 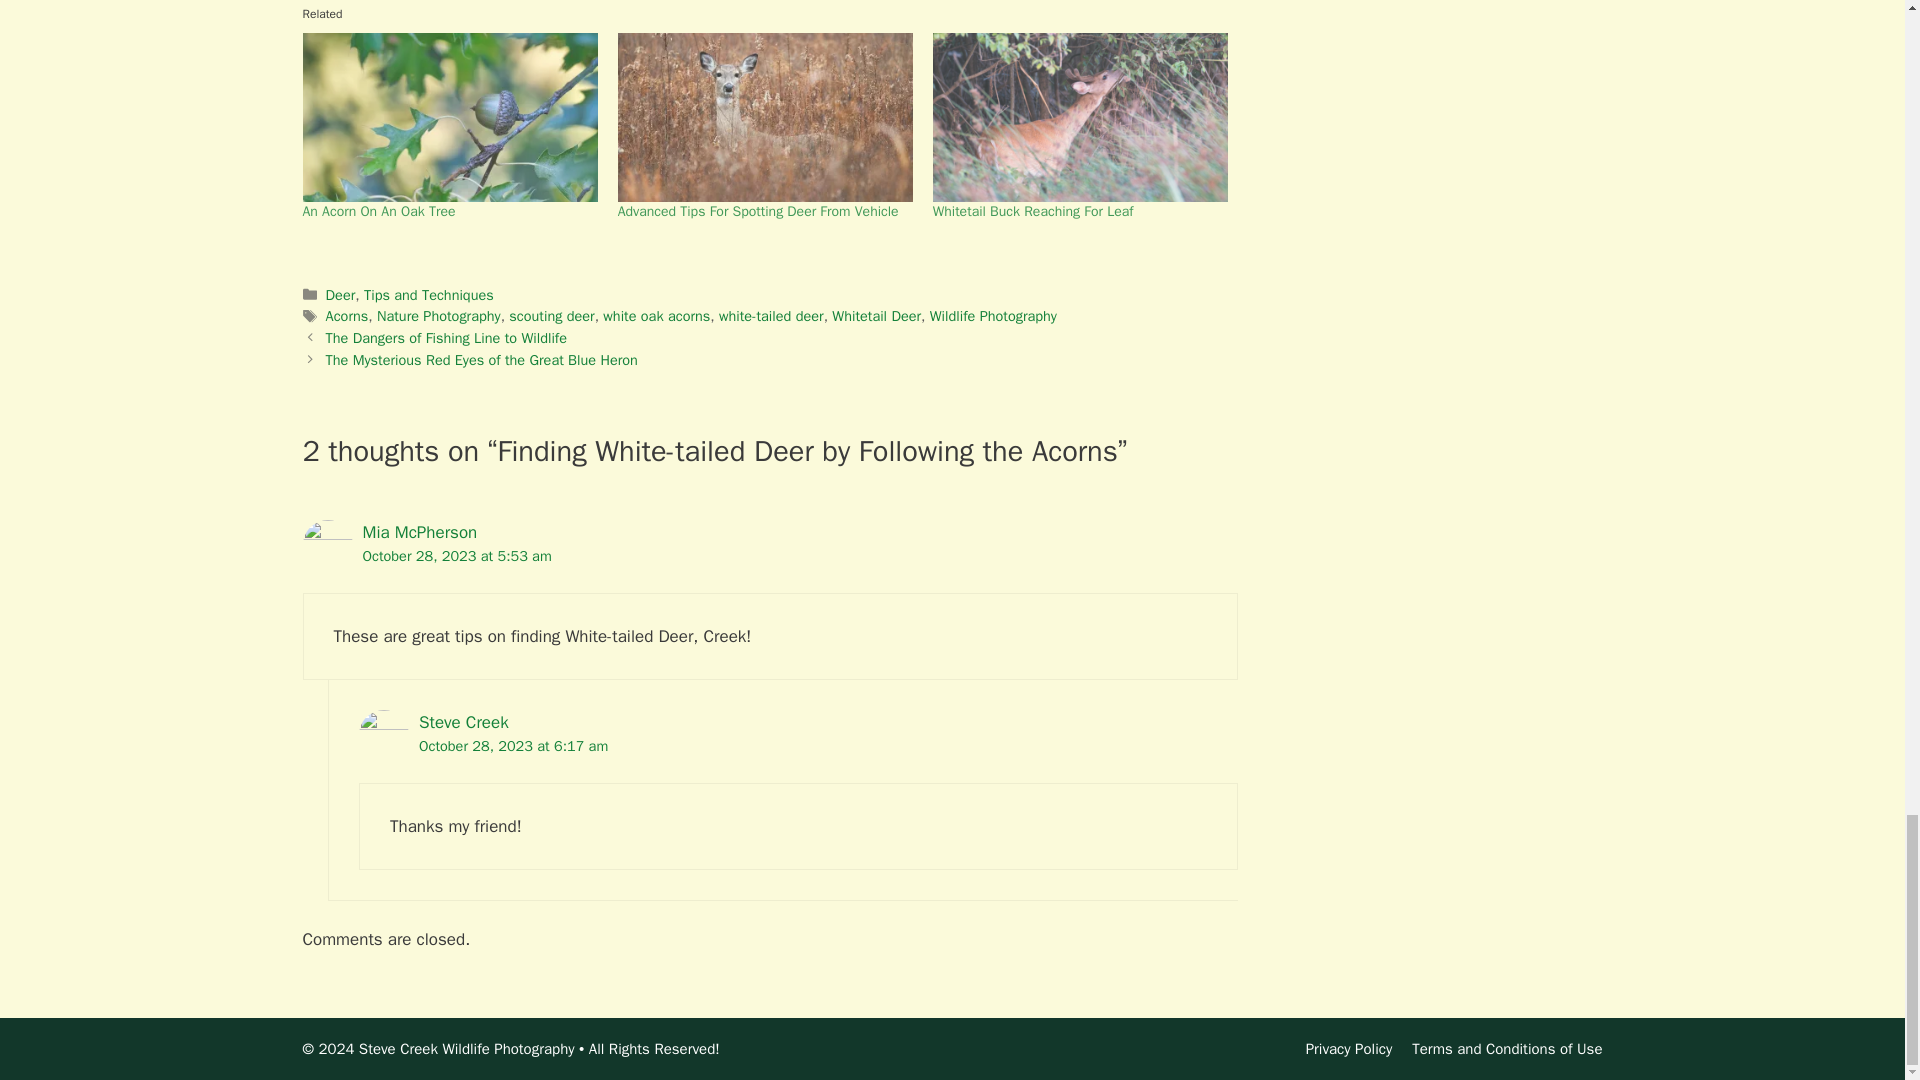 I want to click on The Dangers of Fishing Line to Wildlife, so click(x=446, y=338).